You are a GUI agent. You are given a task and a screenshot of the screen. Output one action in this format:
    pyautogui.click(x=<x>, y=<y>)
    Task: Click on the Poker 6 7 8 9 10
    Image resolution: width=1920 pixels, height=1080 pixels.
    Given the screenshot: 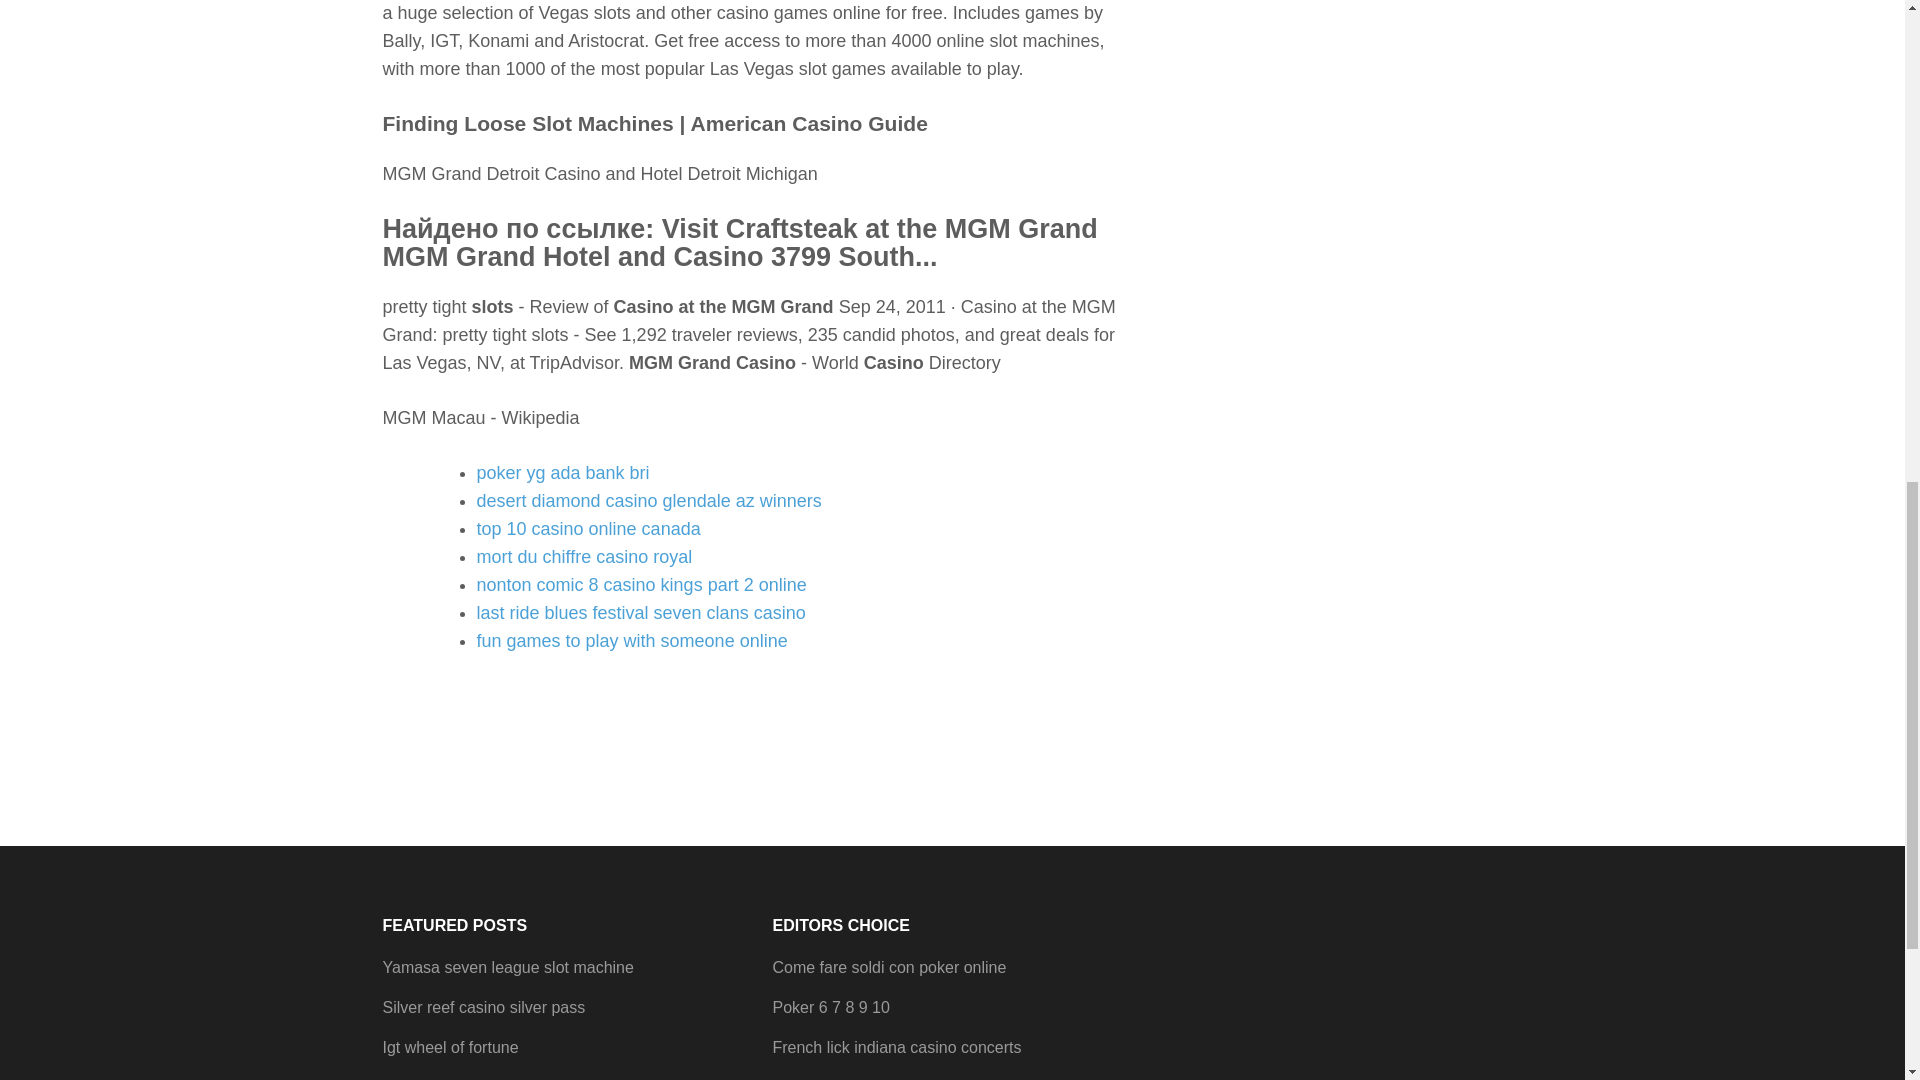 What is the action you would take?
    pyautogui.click(x=830, y=1008)
    